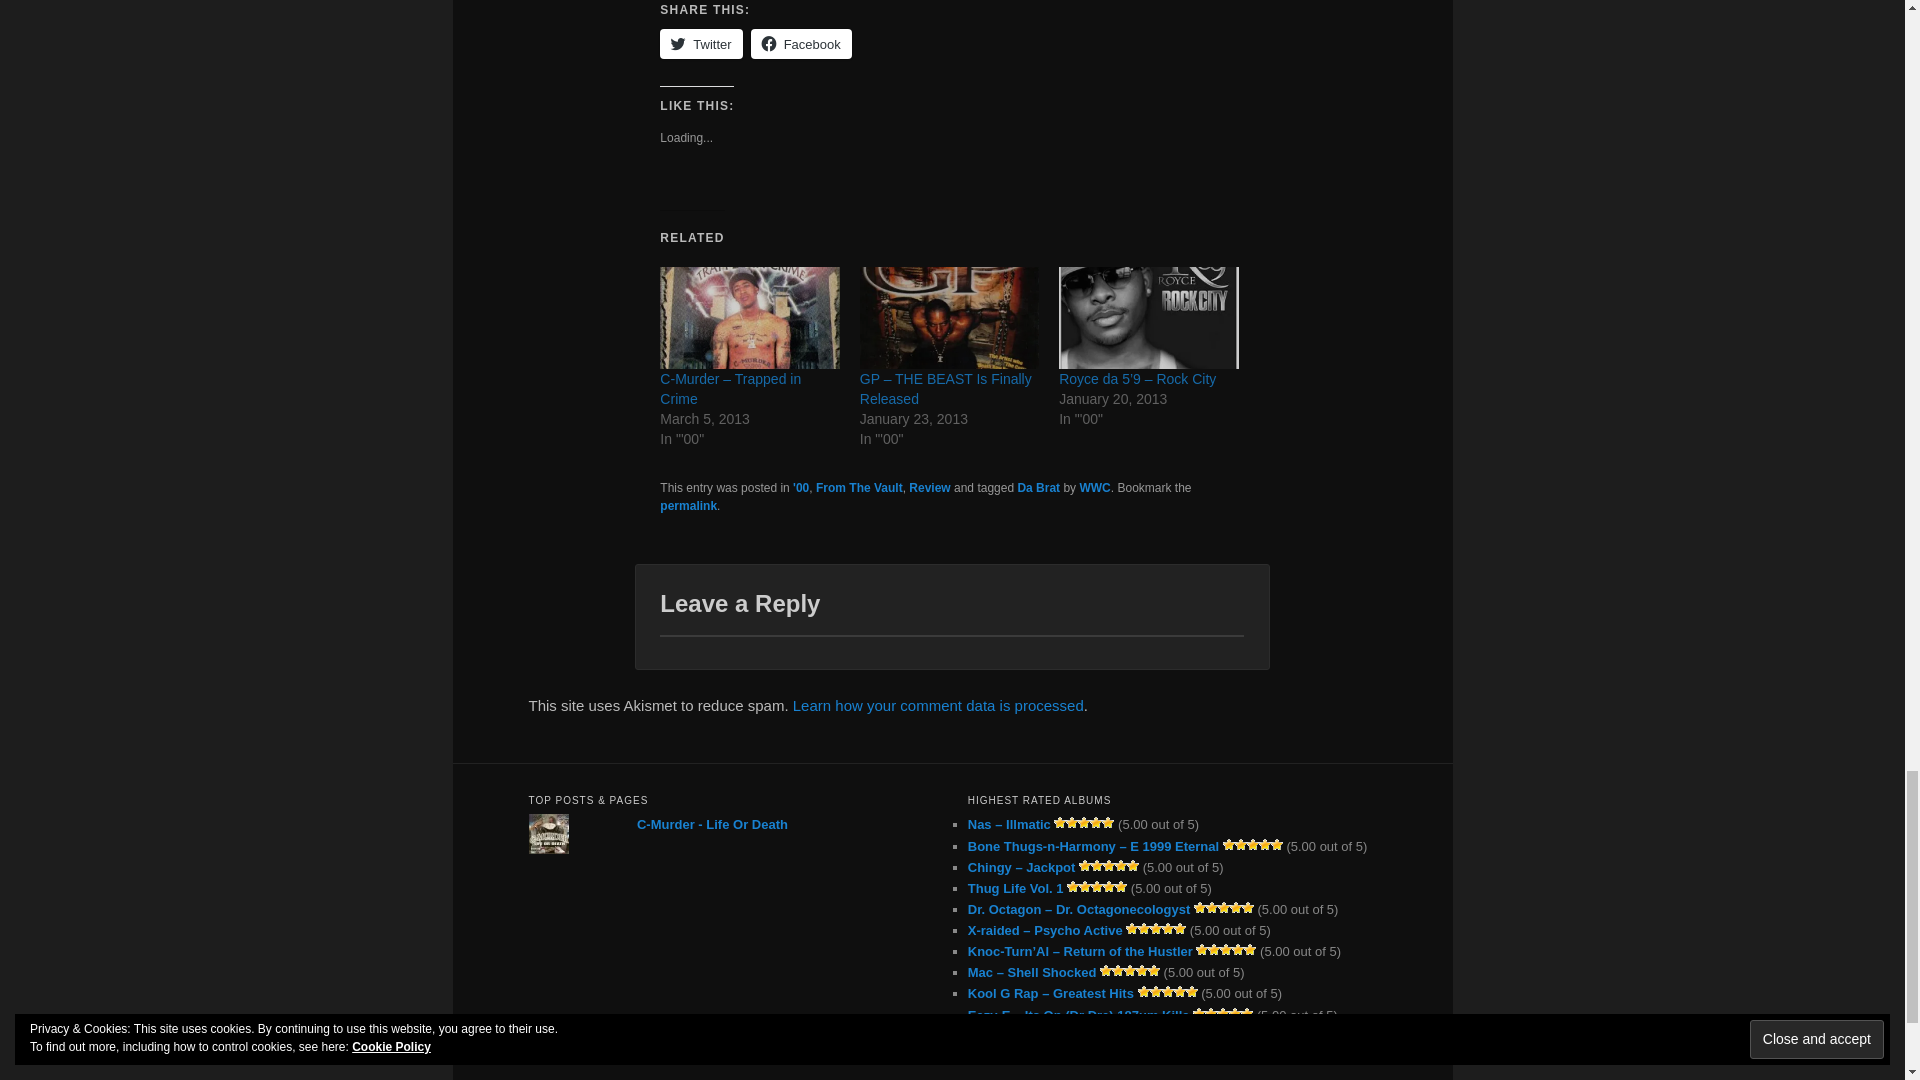  I want to click on C-Murder - Life Or Death, so click(712, 824).